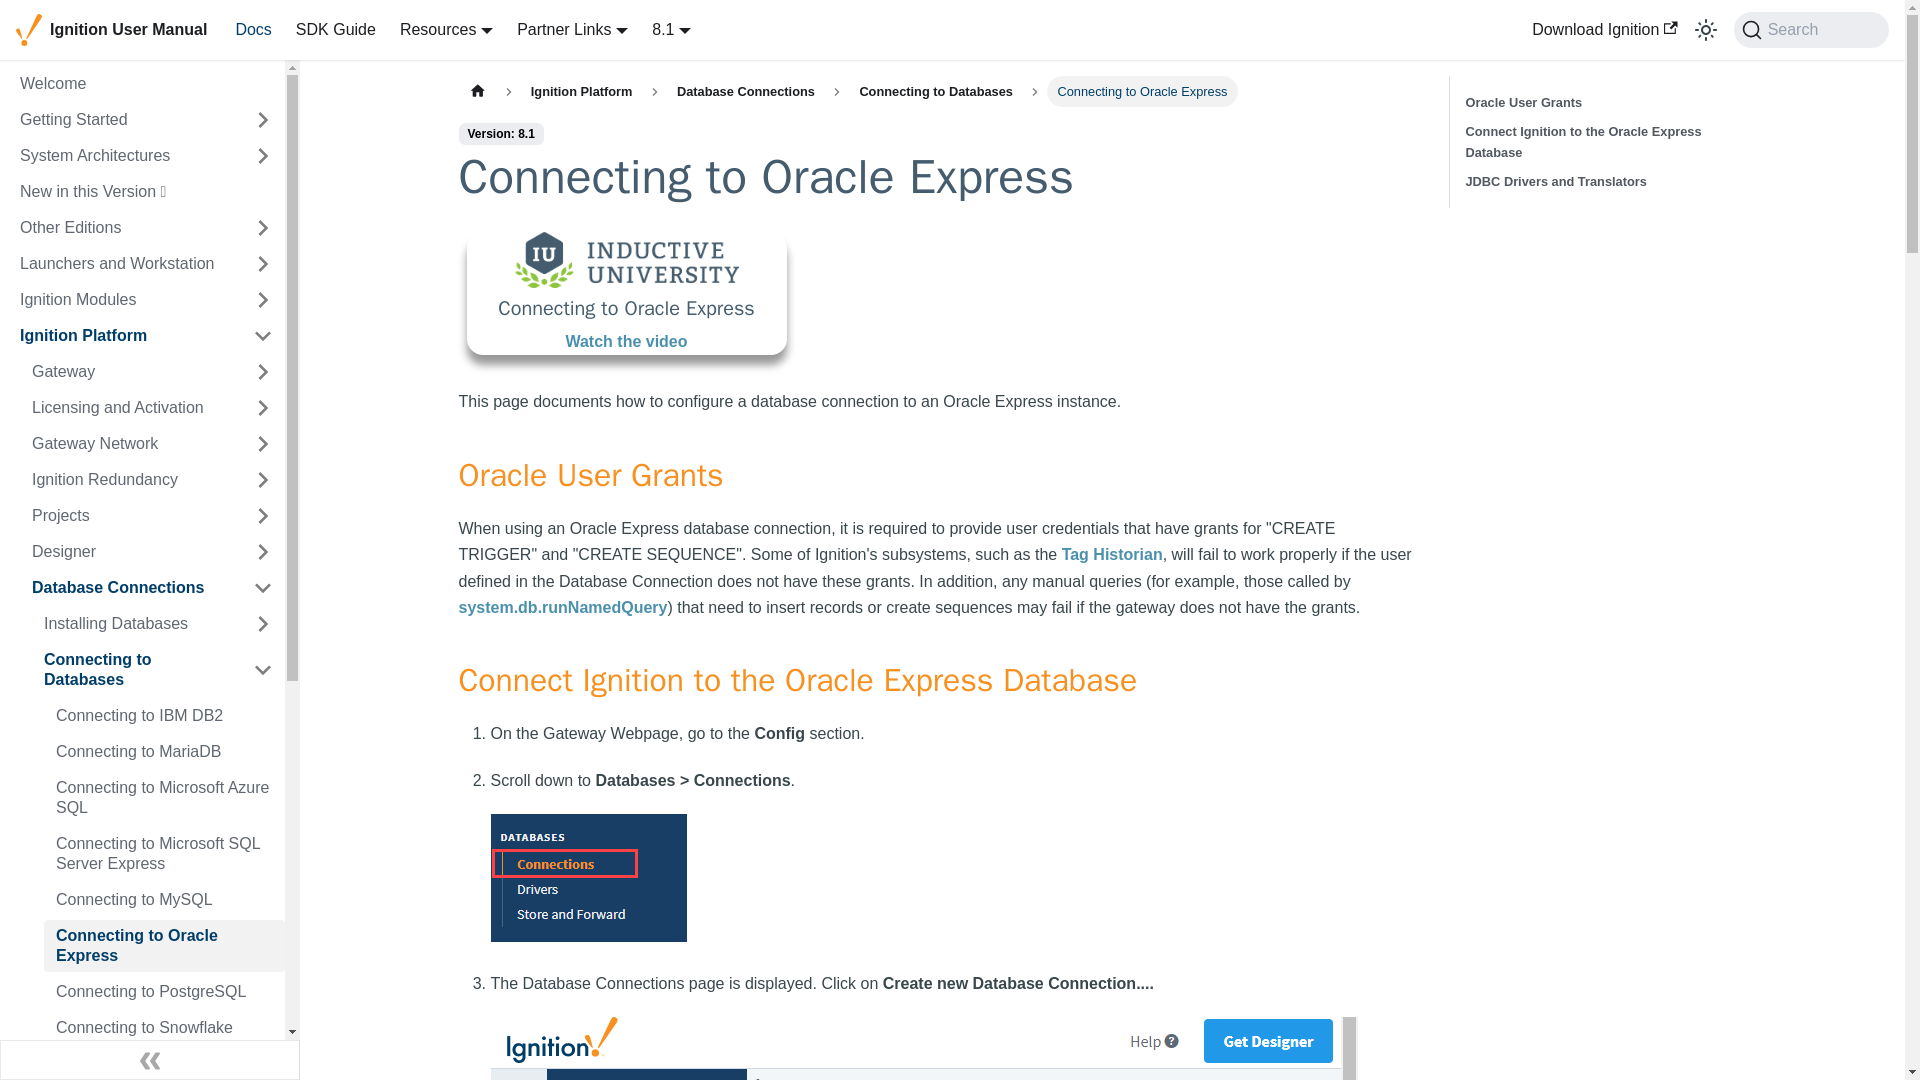 This screenshot has width=1920, height=1080. What do you see at coordinates (252, 30) in the screenshot?
I see `Docs` at bounding box center [252, 30].